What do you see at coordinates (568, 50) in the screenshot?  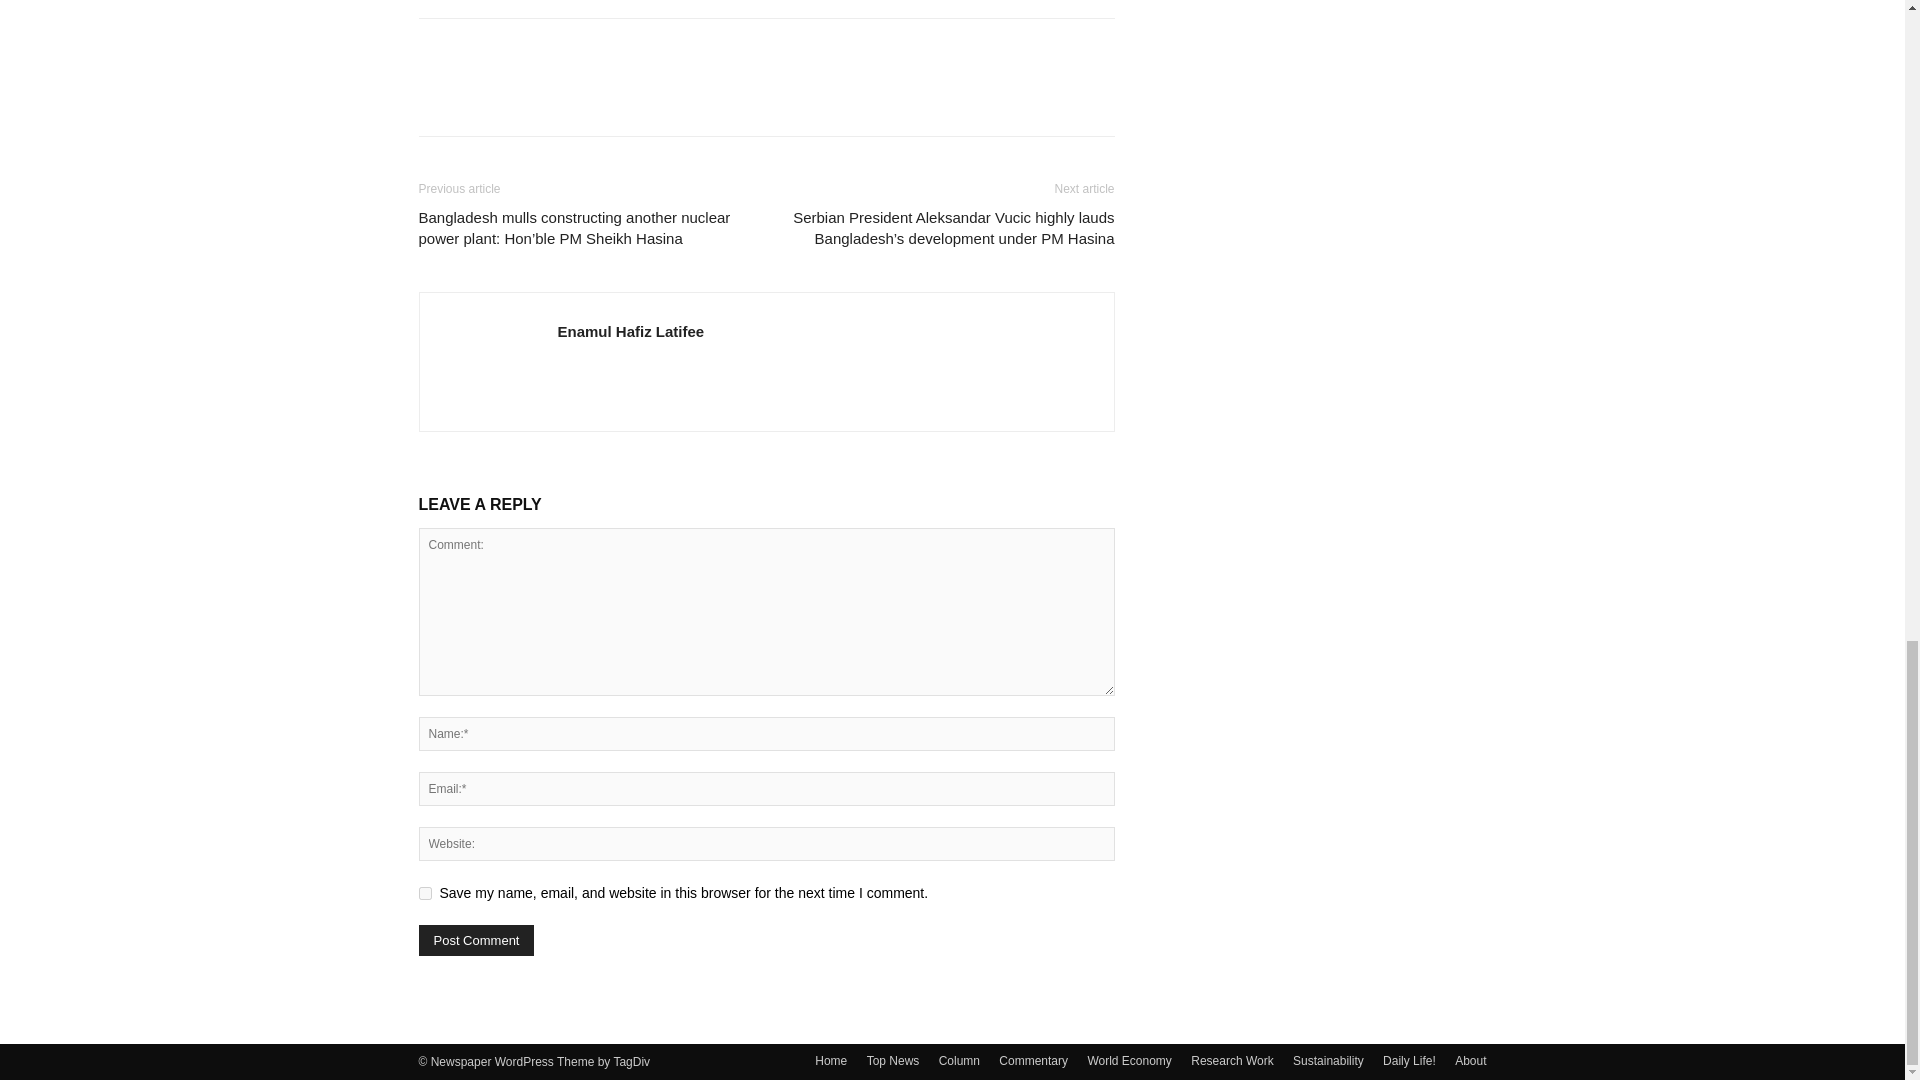 I see `bottomFacebookLike` at bounding box center [568, 50].